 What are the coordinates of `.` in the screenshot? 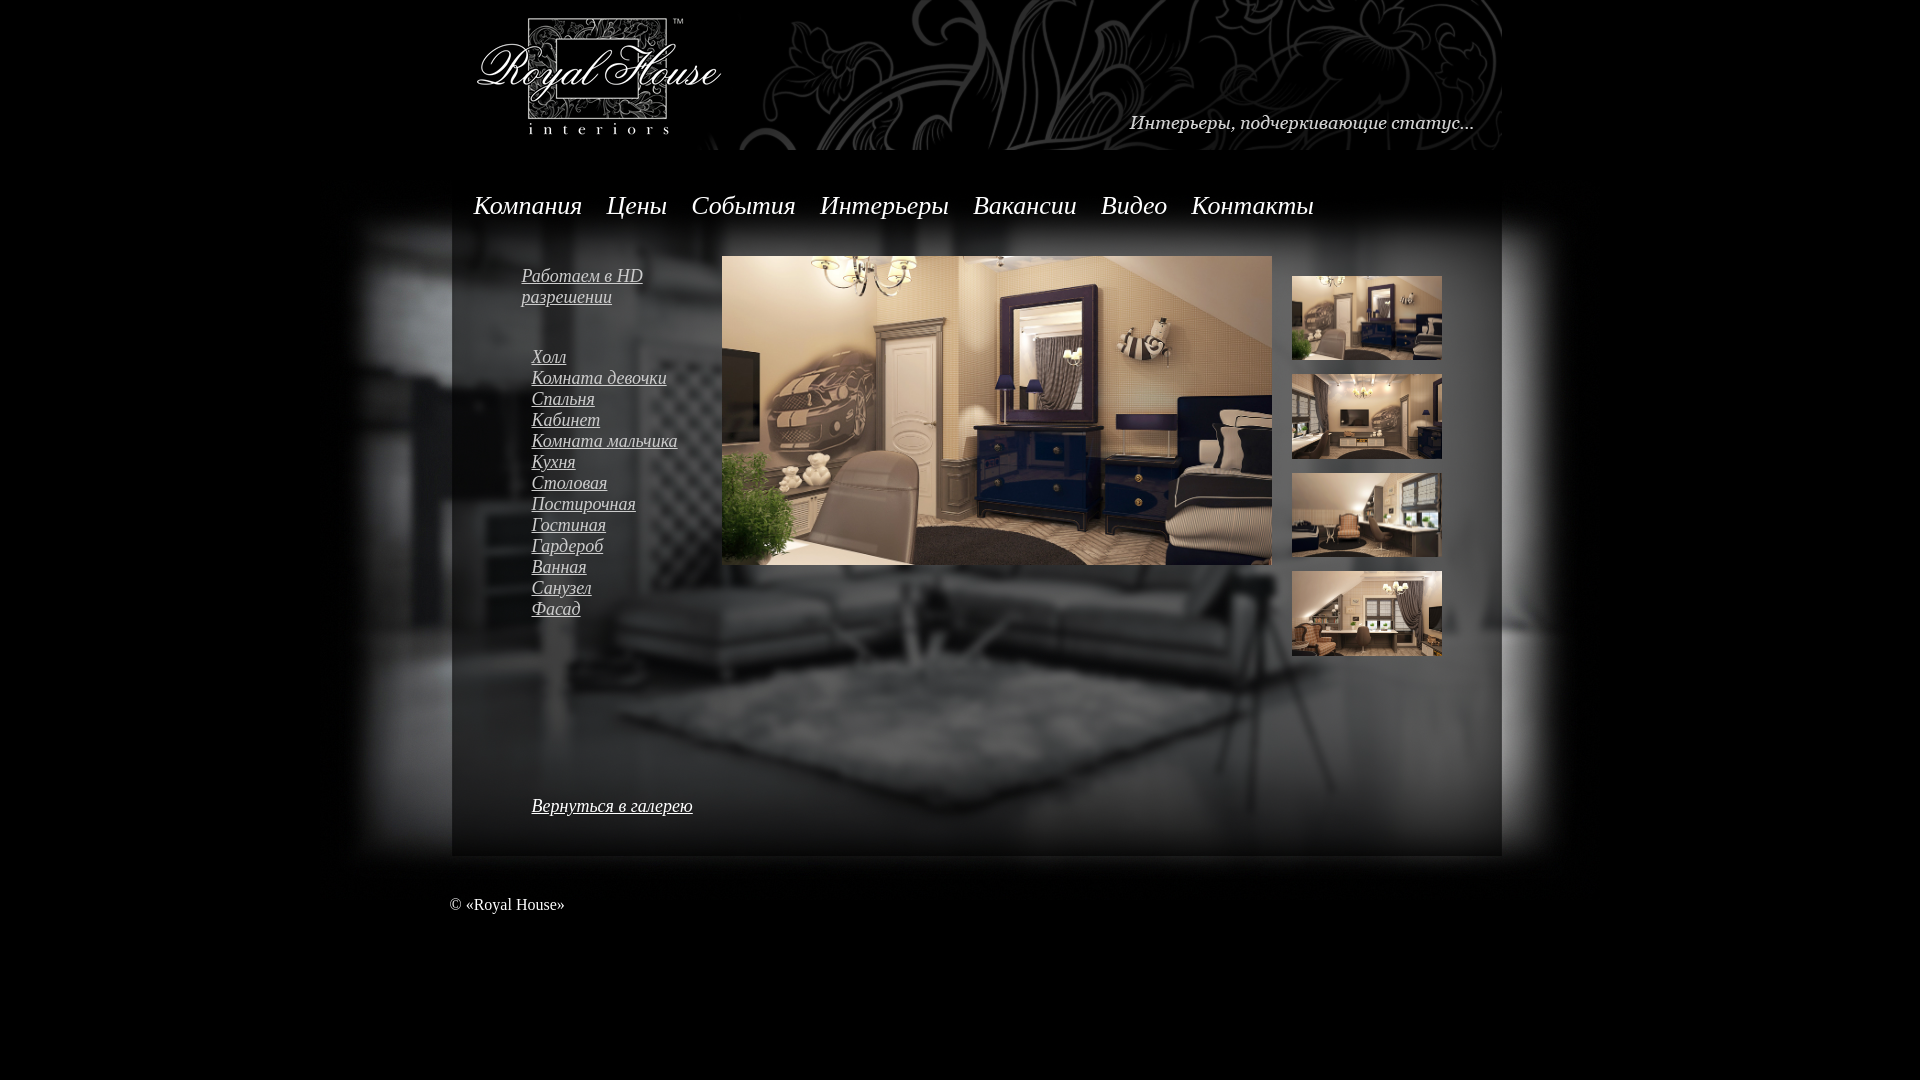 It's located at (780, 574).